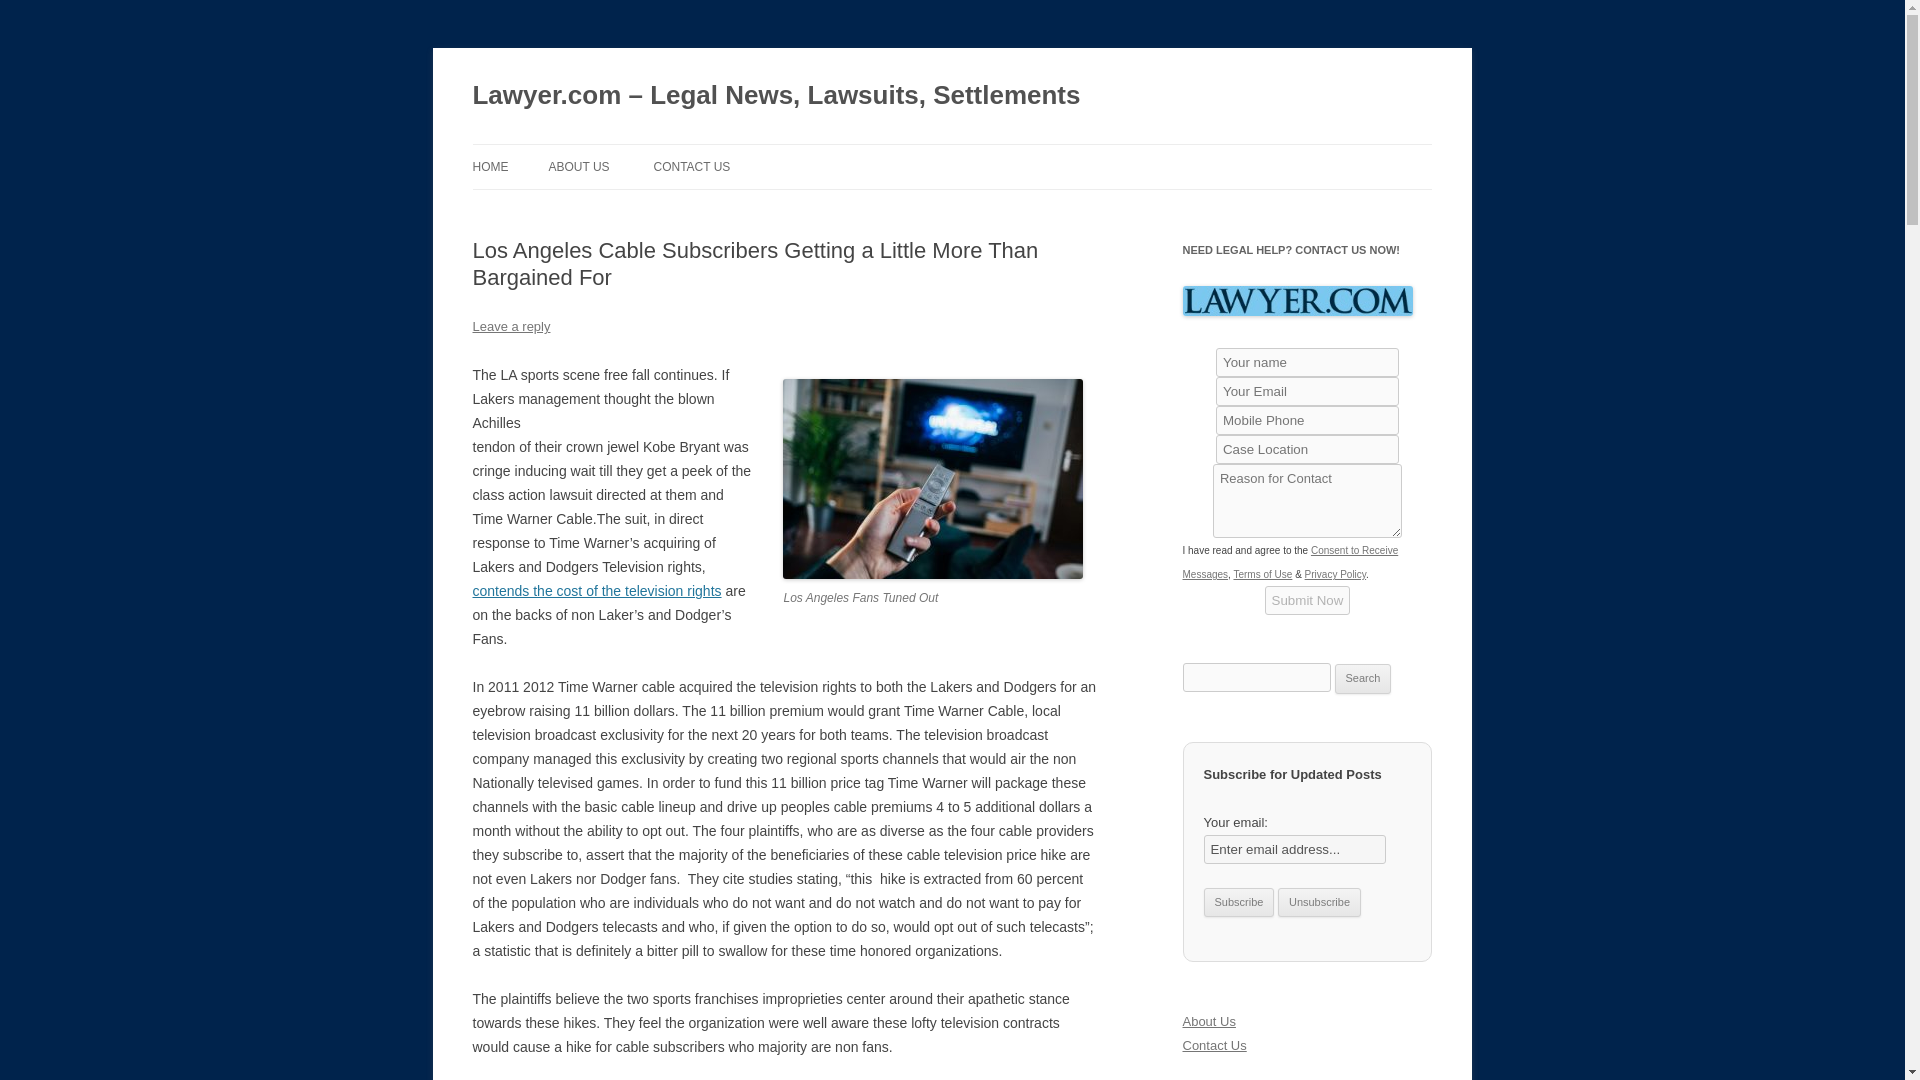  I want to click on Subscribe, so click(1238, 902).